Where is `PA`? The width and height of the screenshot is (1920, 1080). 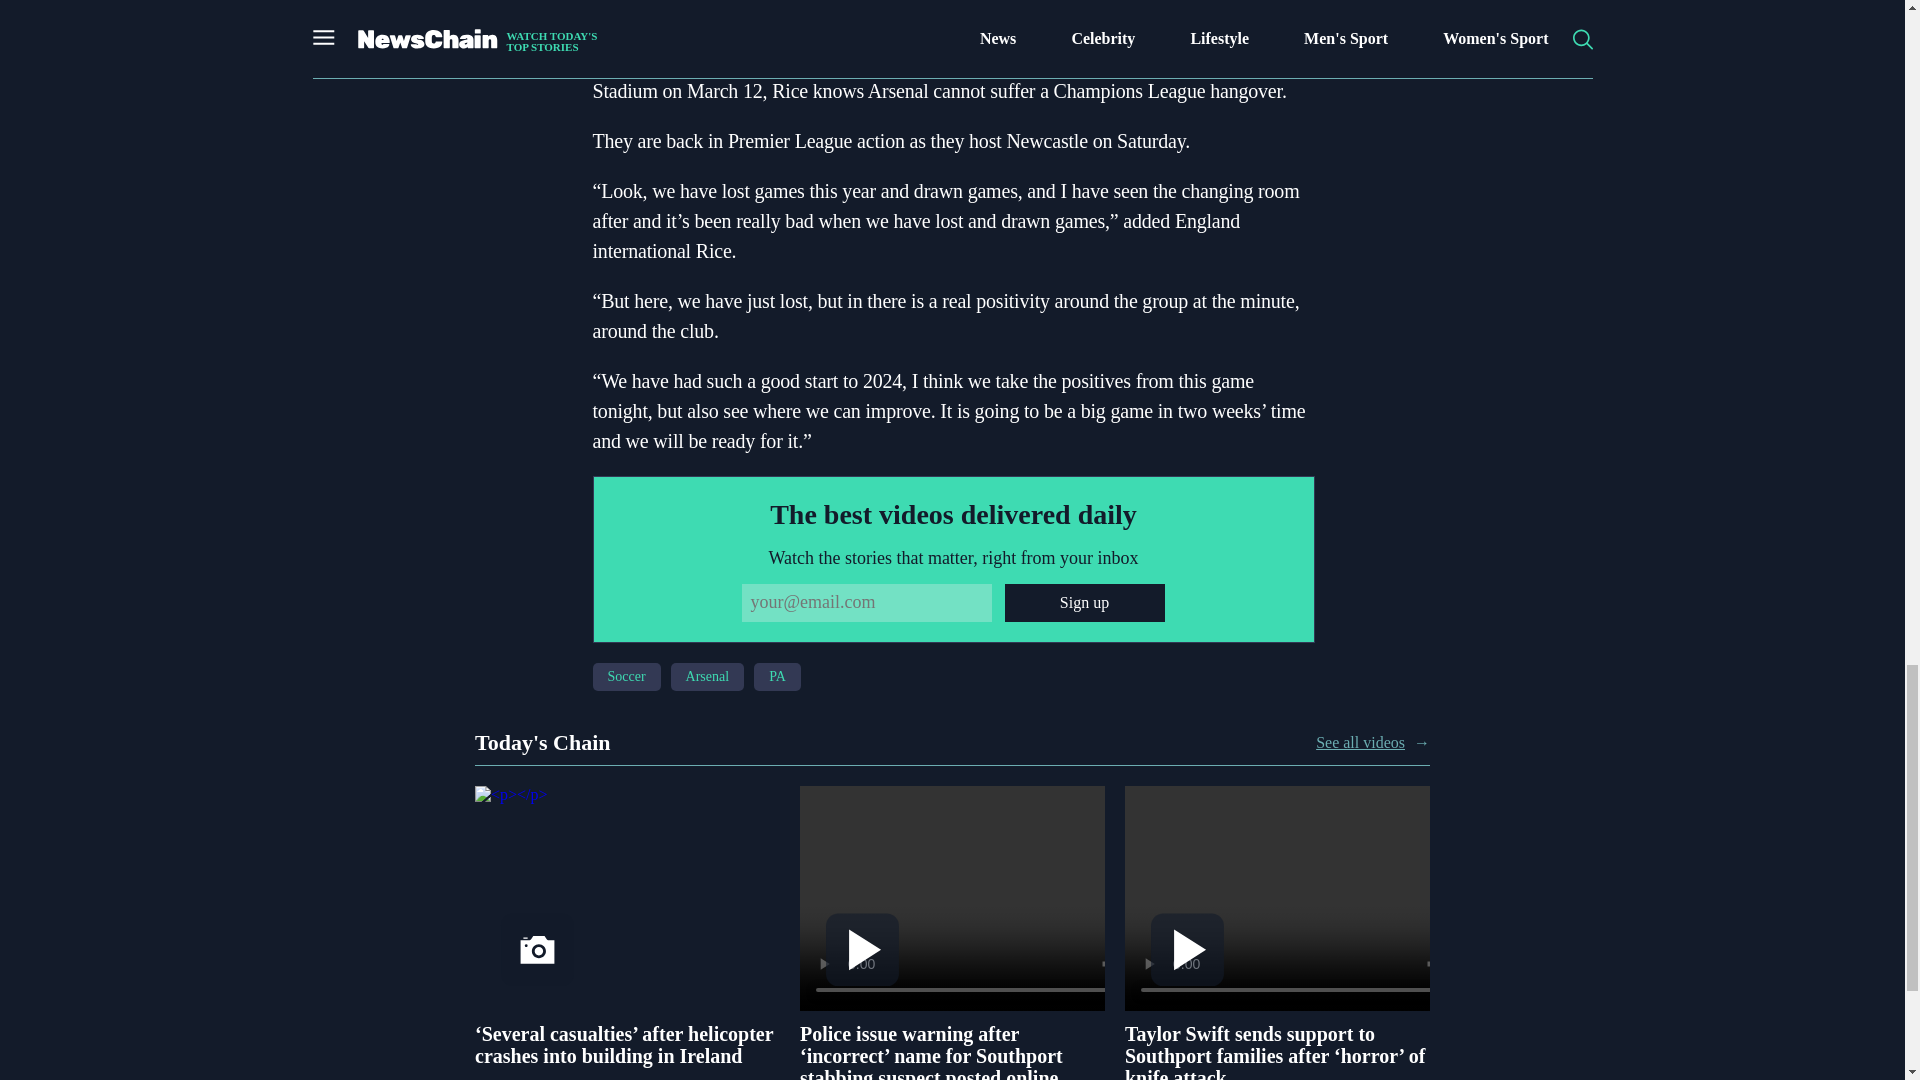
PA is located at coordinates (777, 677).